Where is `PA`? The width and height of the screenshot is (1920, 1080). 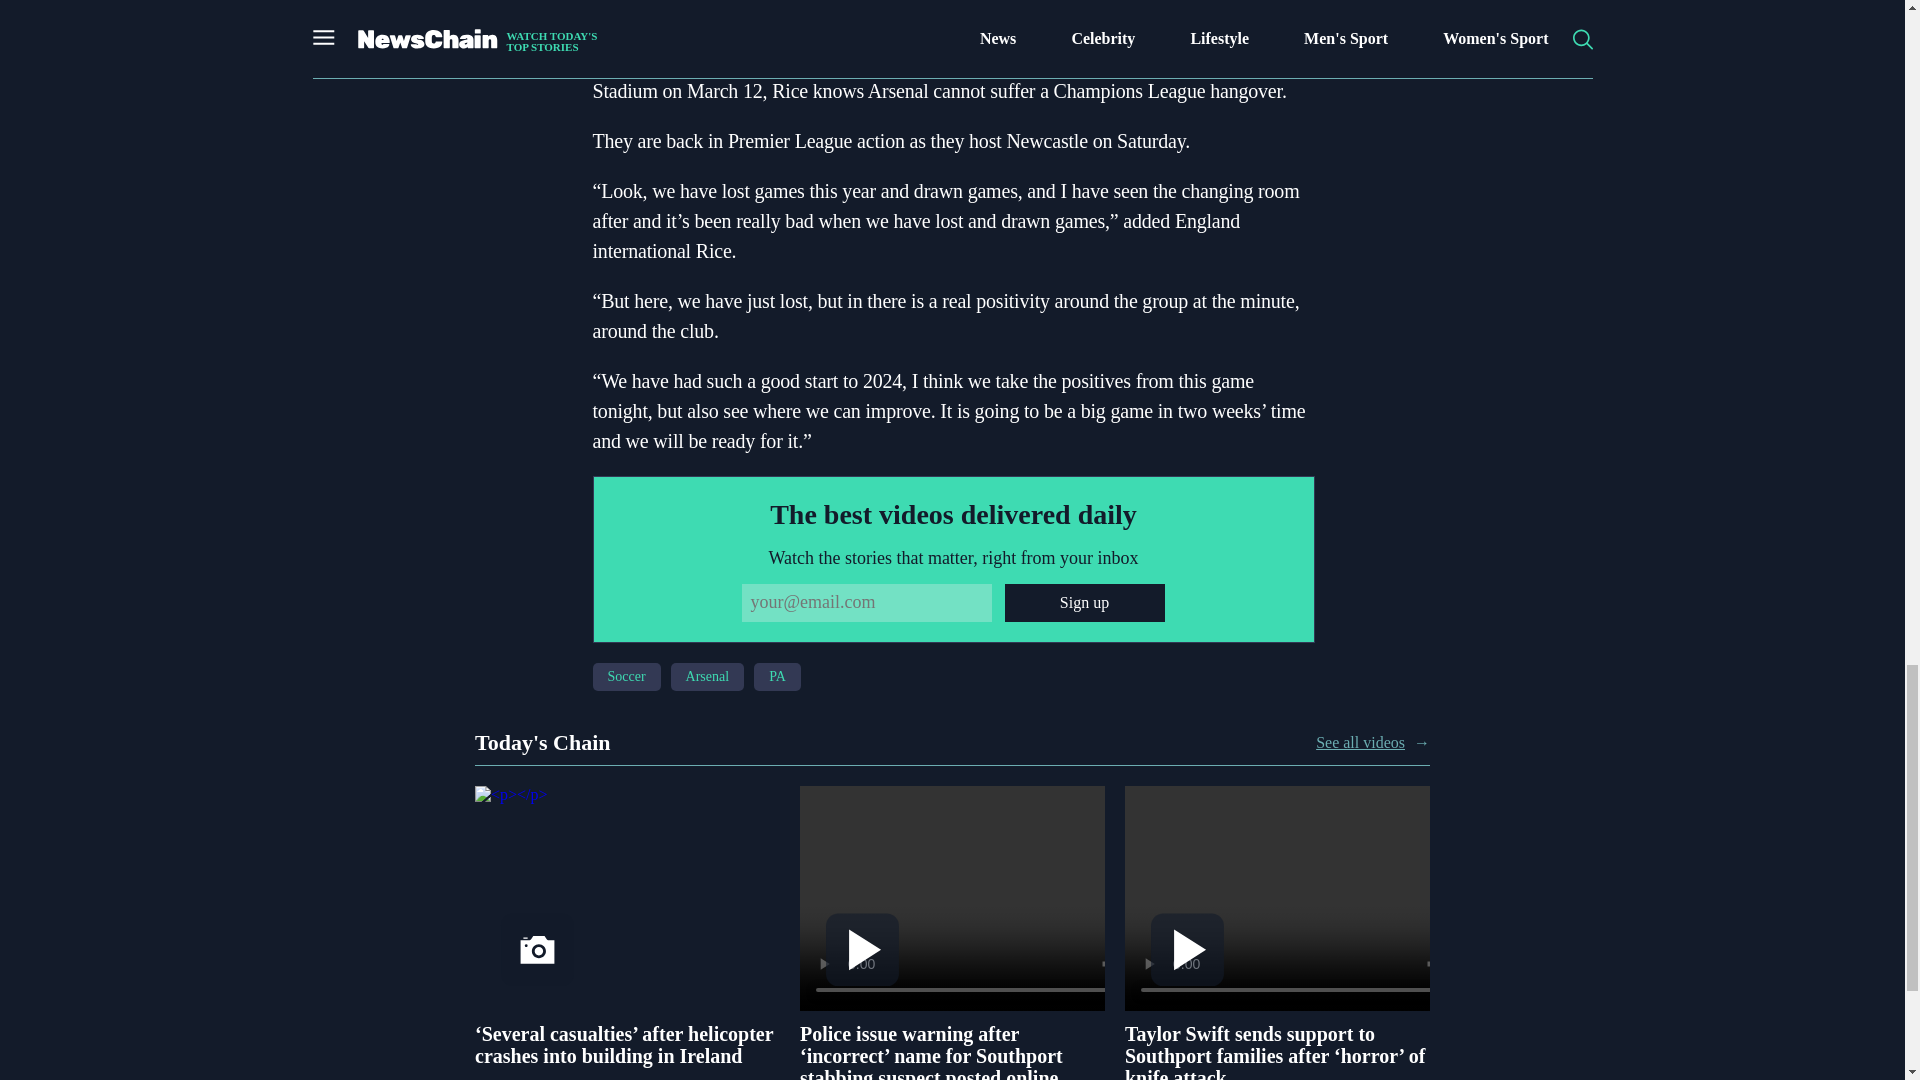
PA is located at coordinates (777, 677).